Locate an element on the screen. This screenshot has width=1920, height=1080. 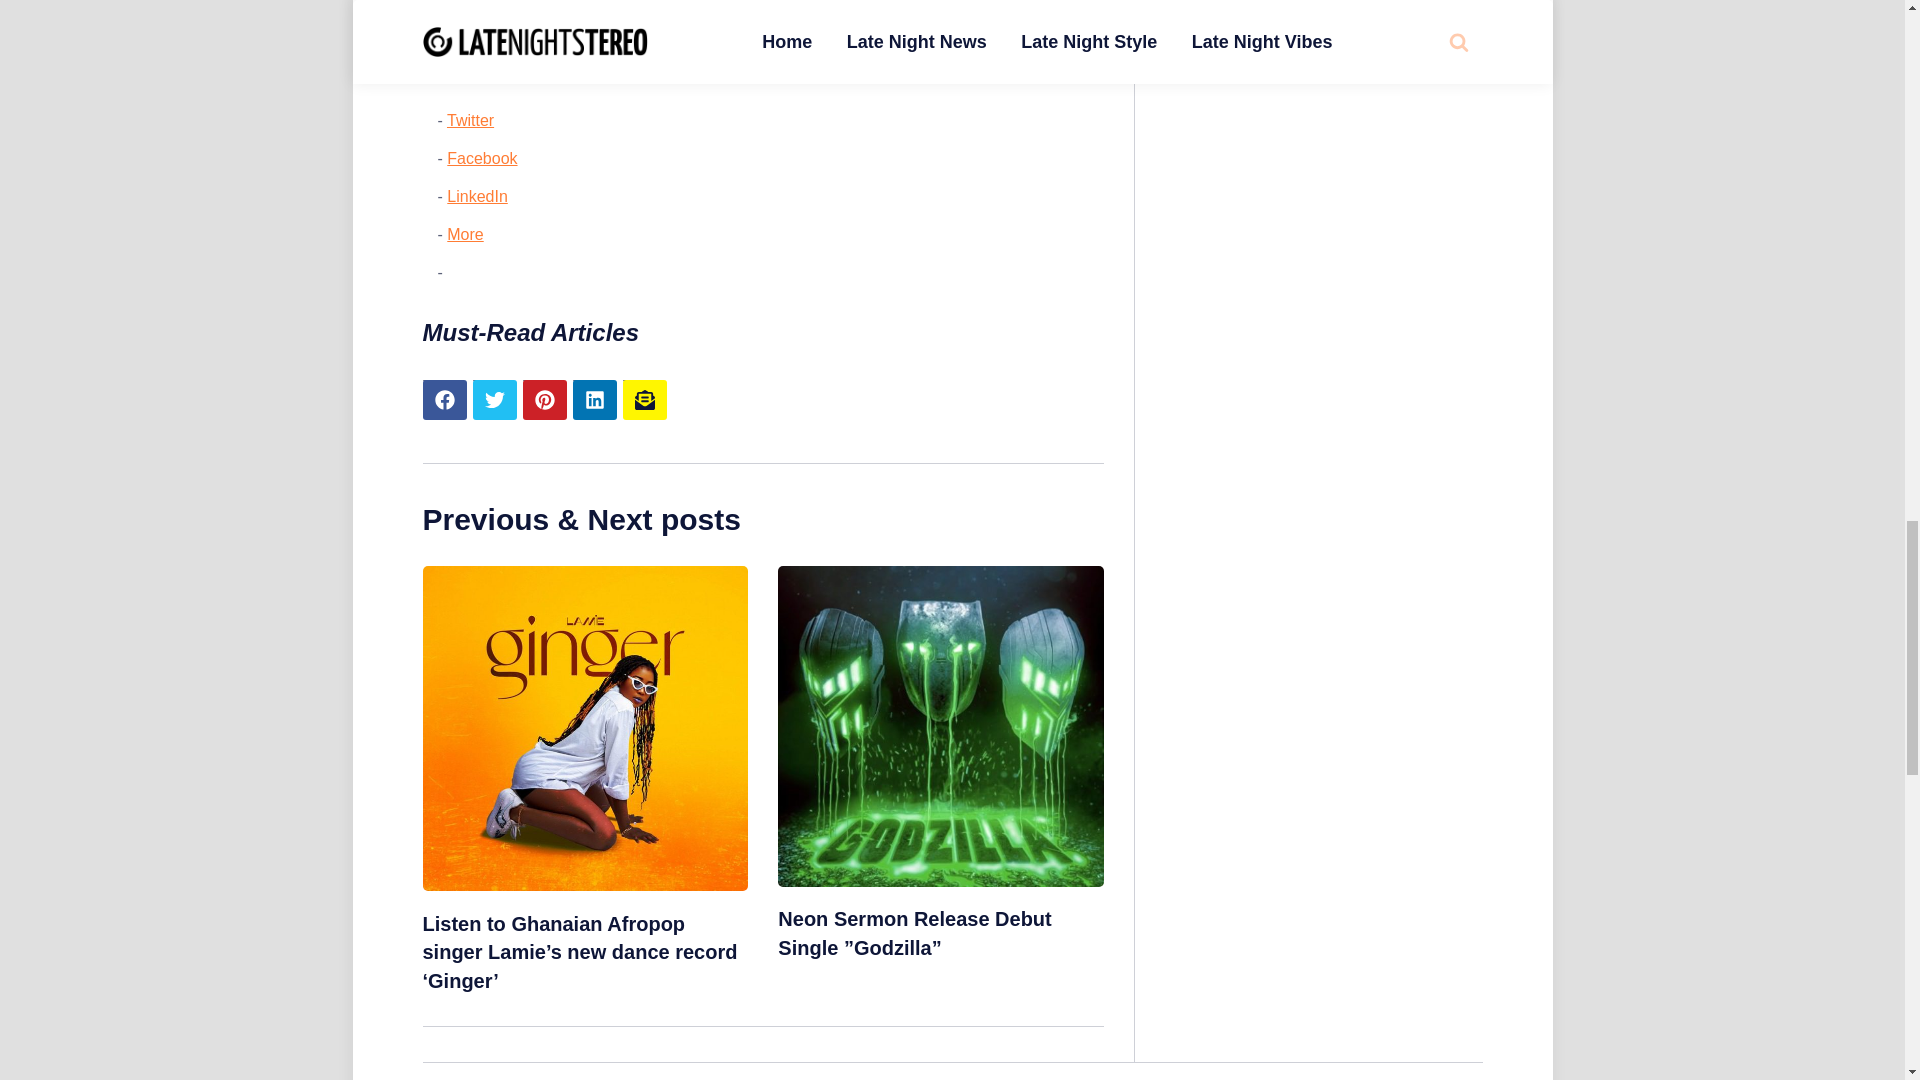
Click to share on LinkedIn is located at coordinates (478, 196).